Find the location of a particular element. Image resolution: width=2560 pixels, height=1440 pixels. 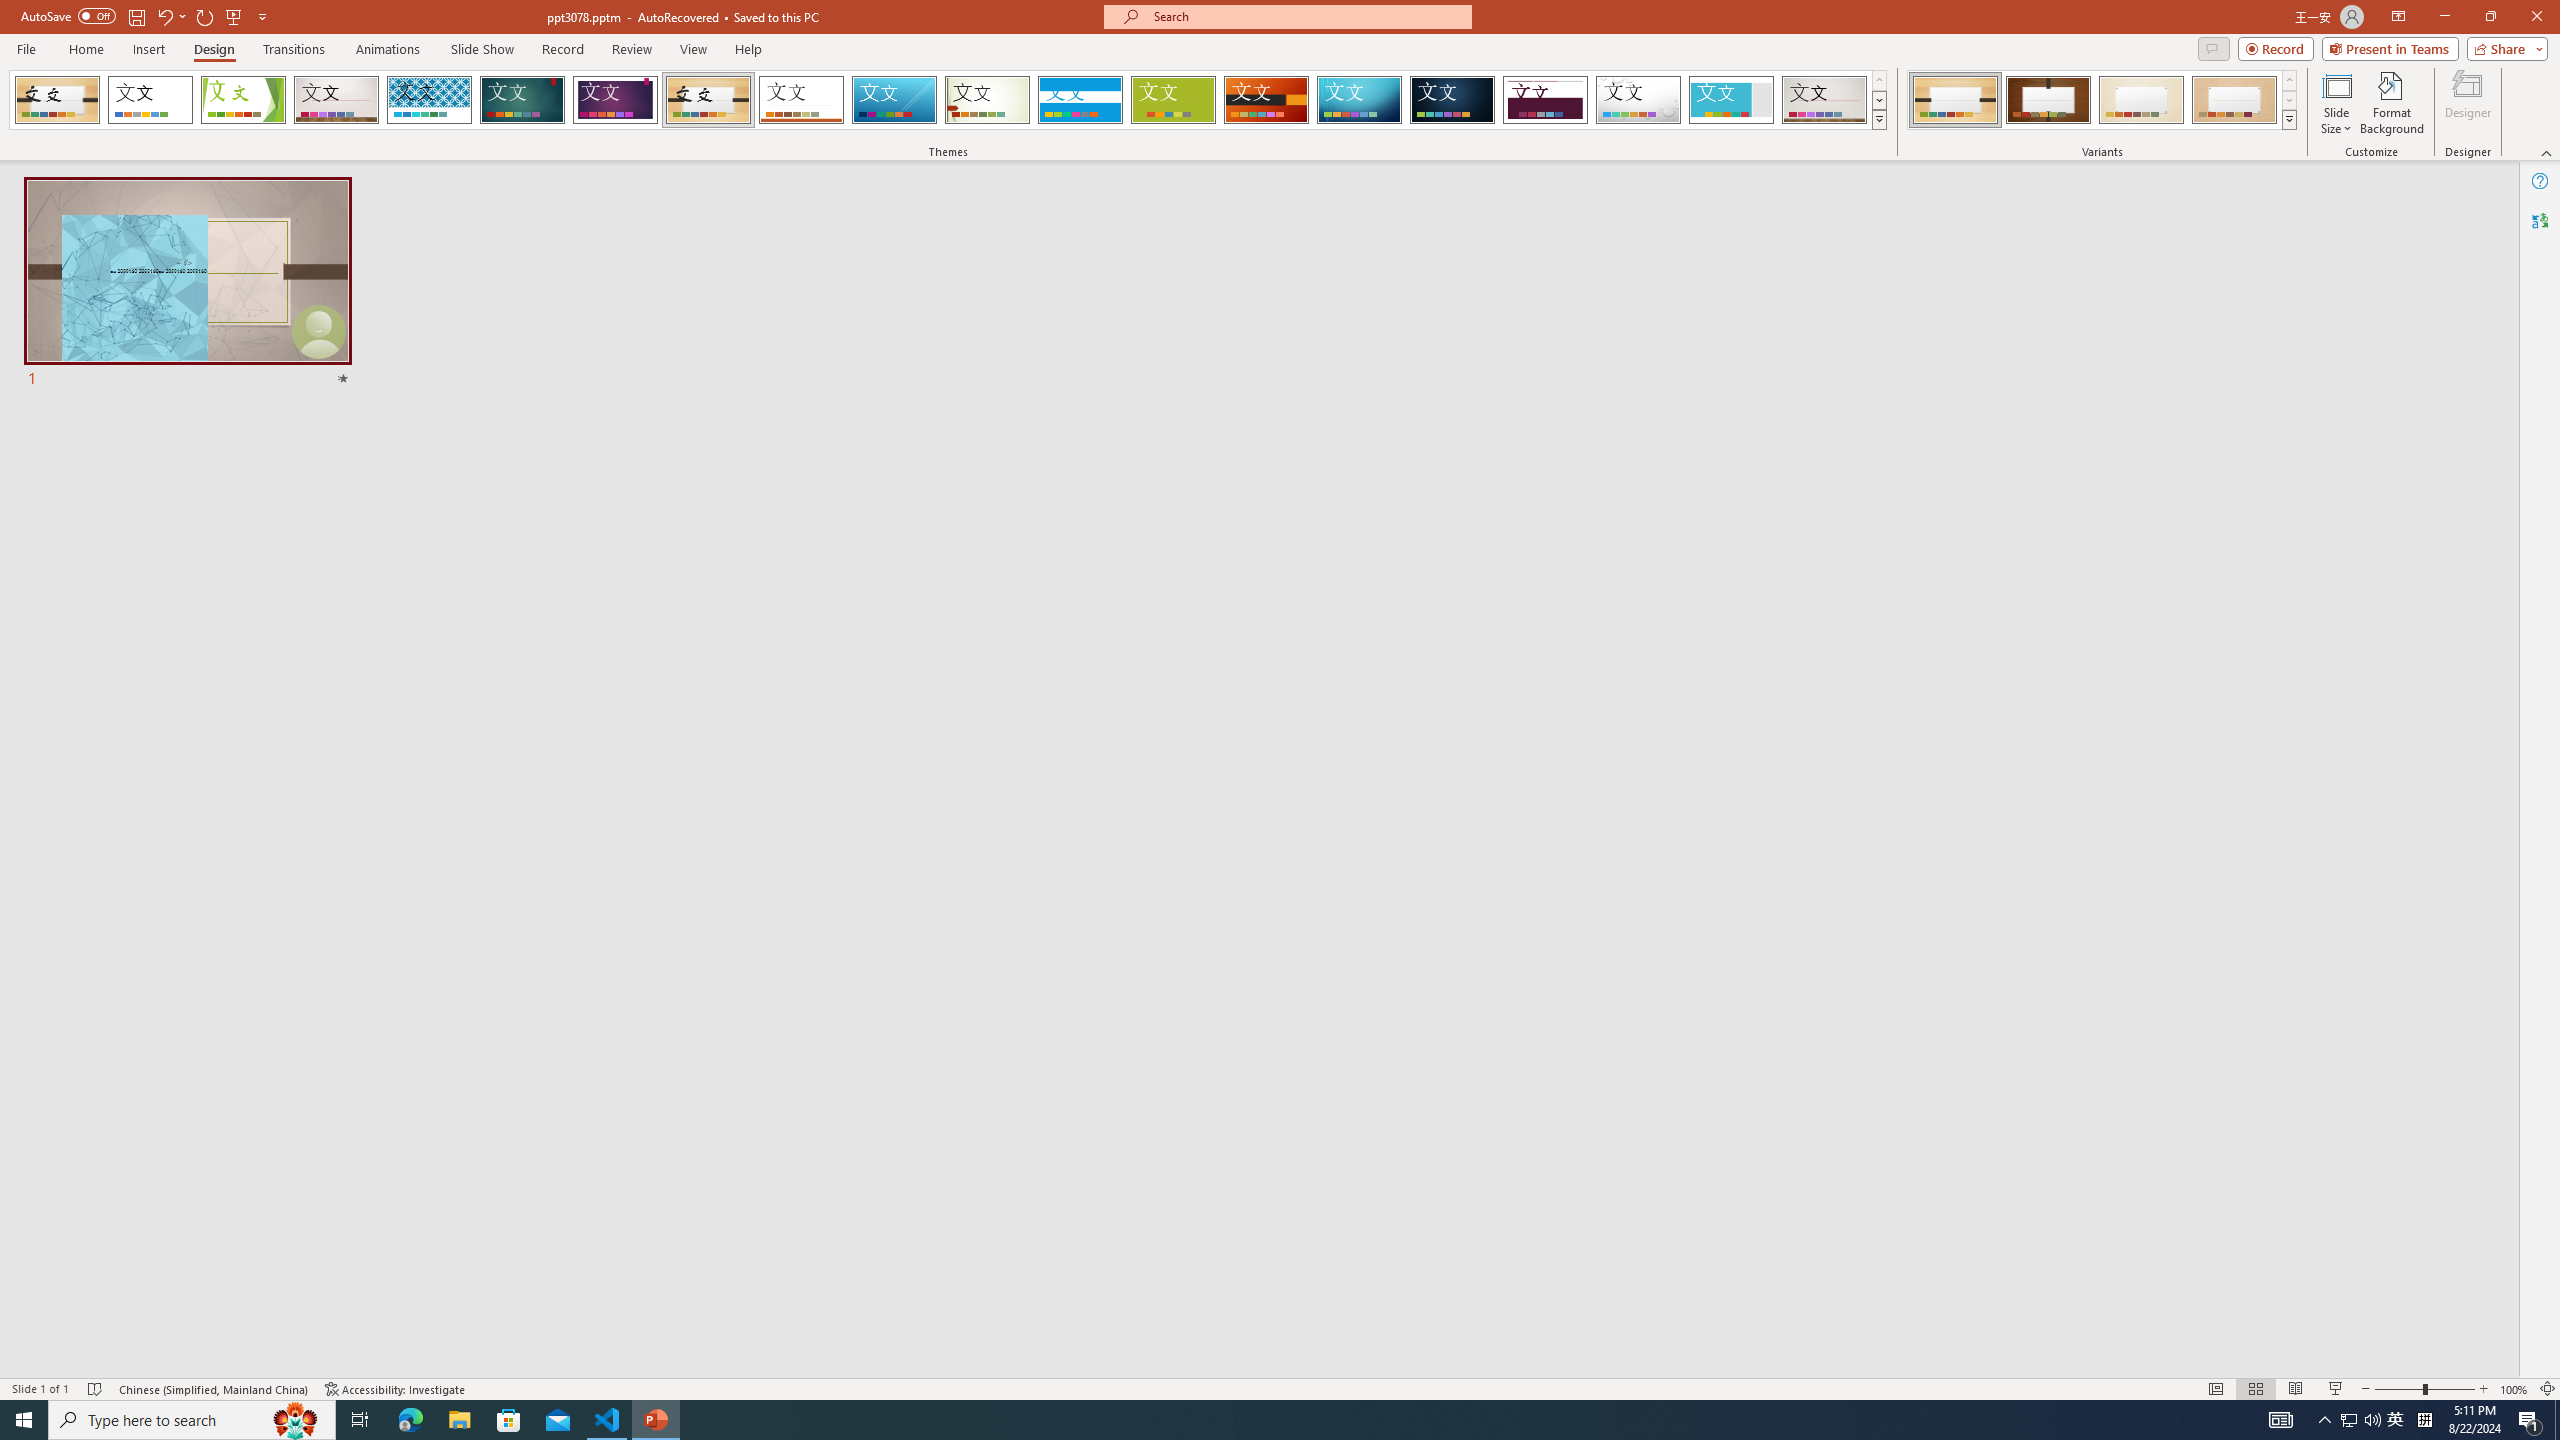

Organic Variant 1 is located at coordinates (1955, 100).